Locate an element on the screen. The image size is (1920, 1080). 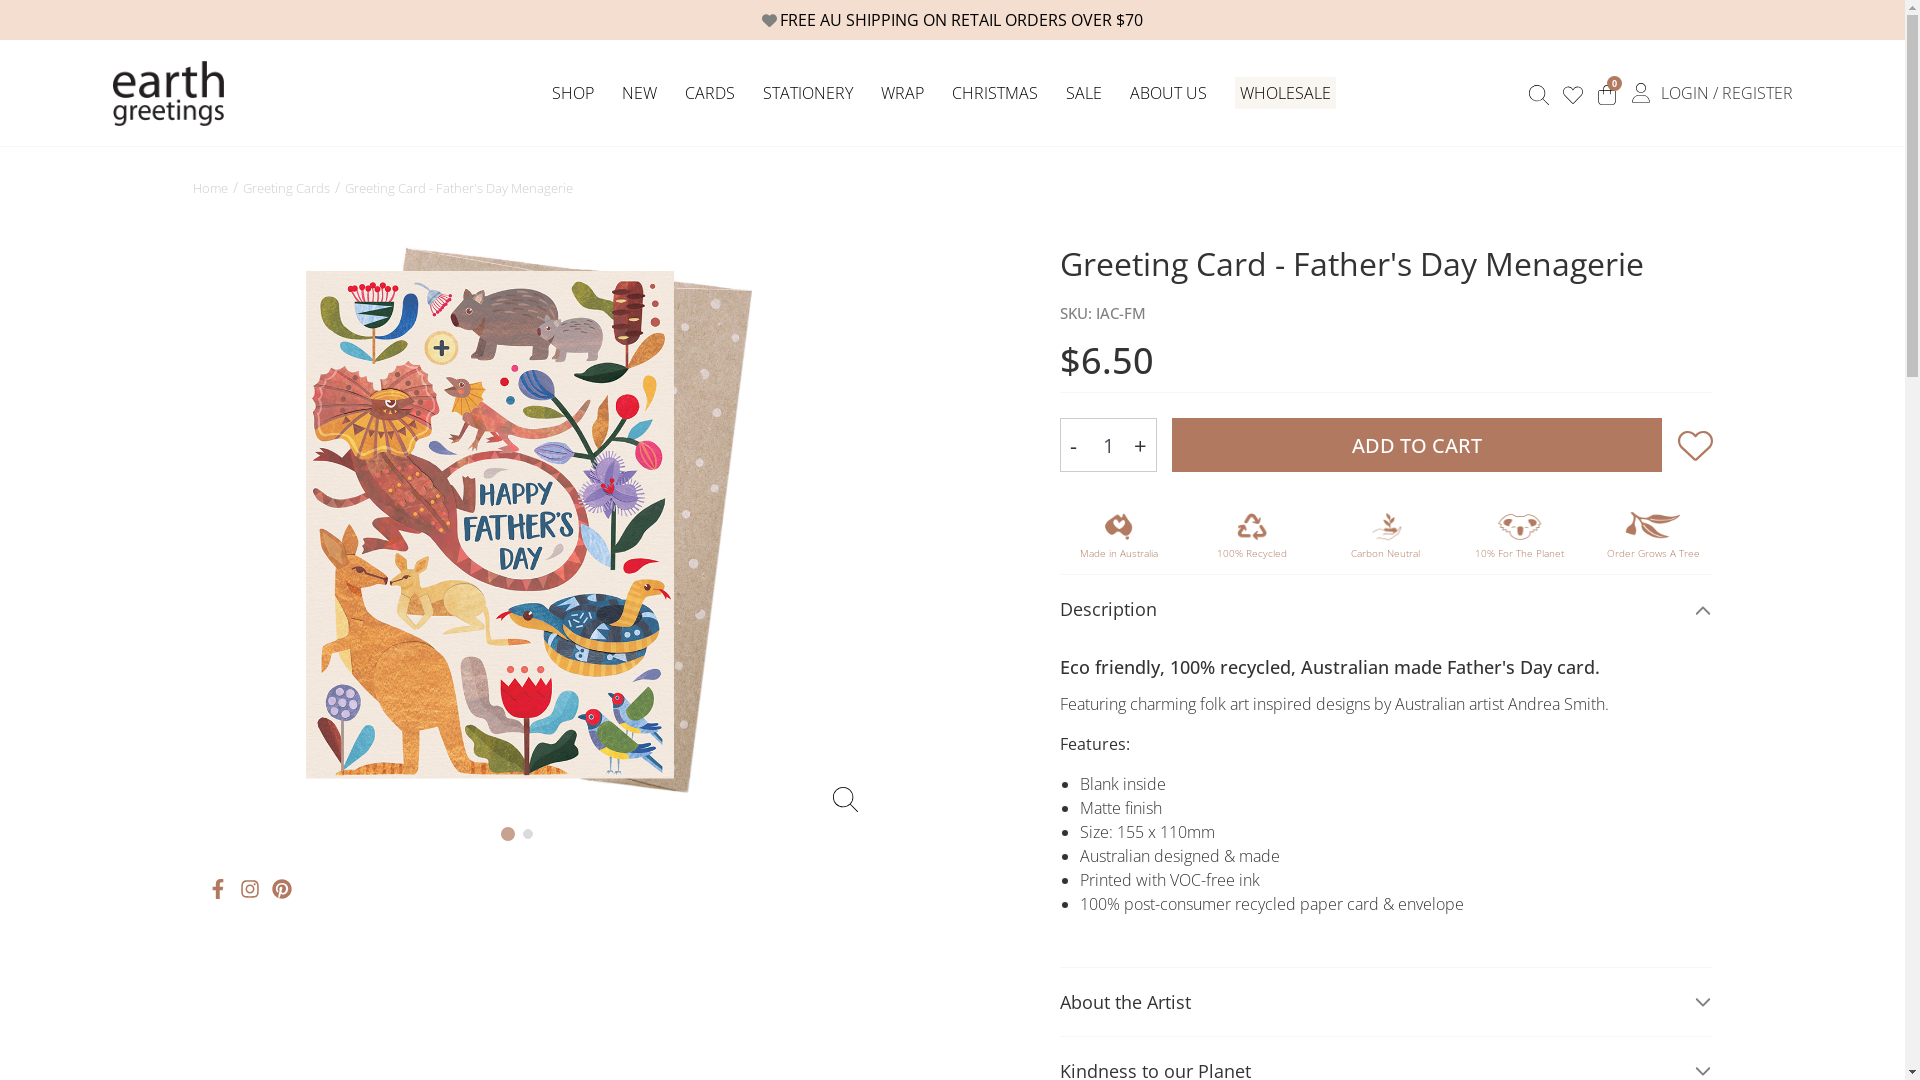
Greeting Card - Father'S Day Menagerie is located at coordinates (458, 188).